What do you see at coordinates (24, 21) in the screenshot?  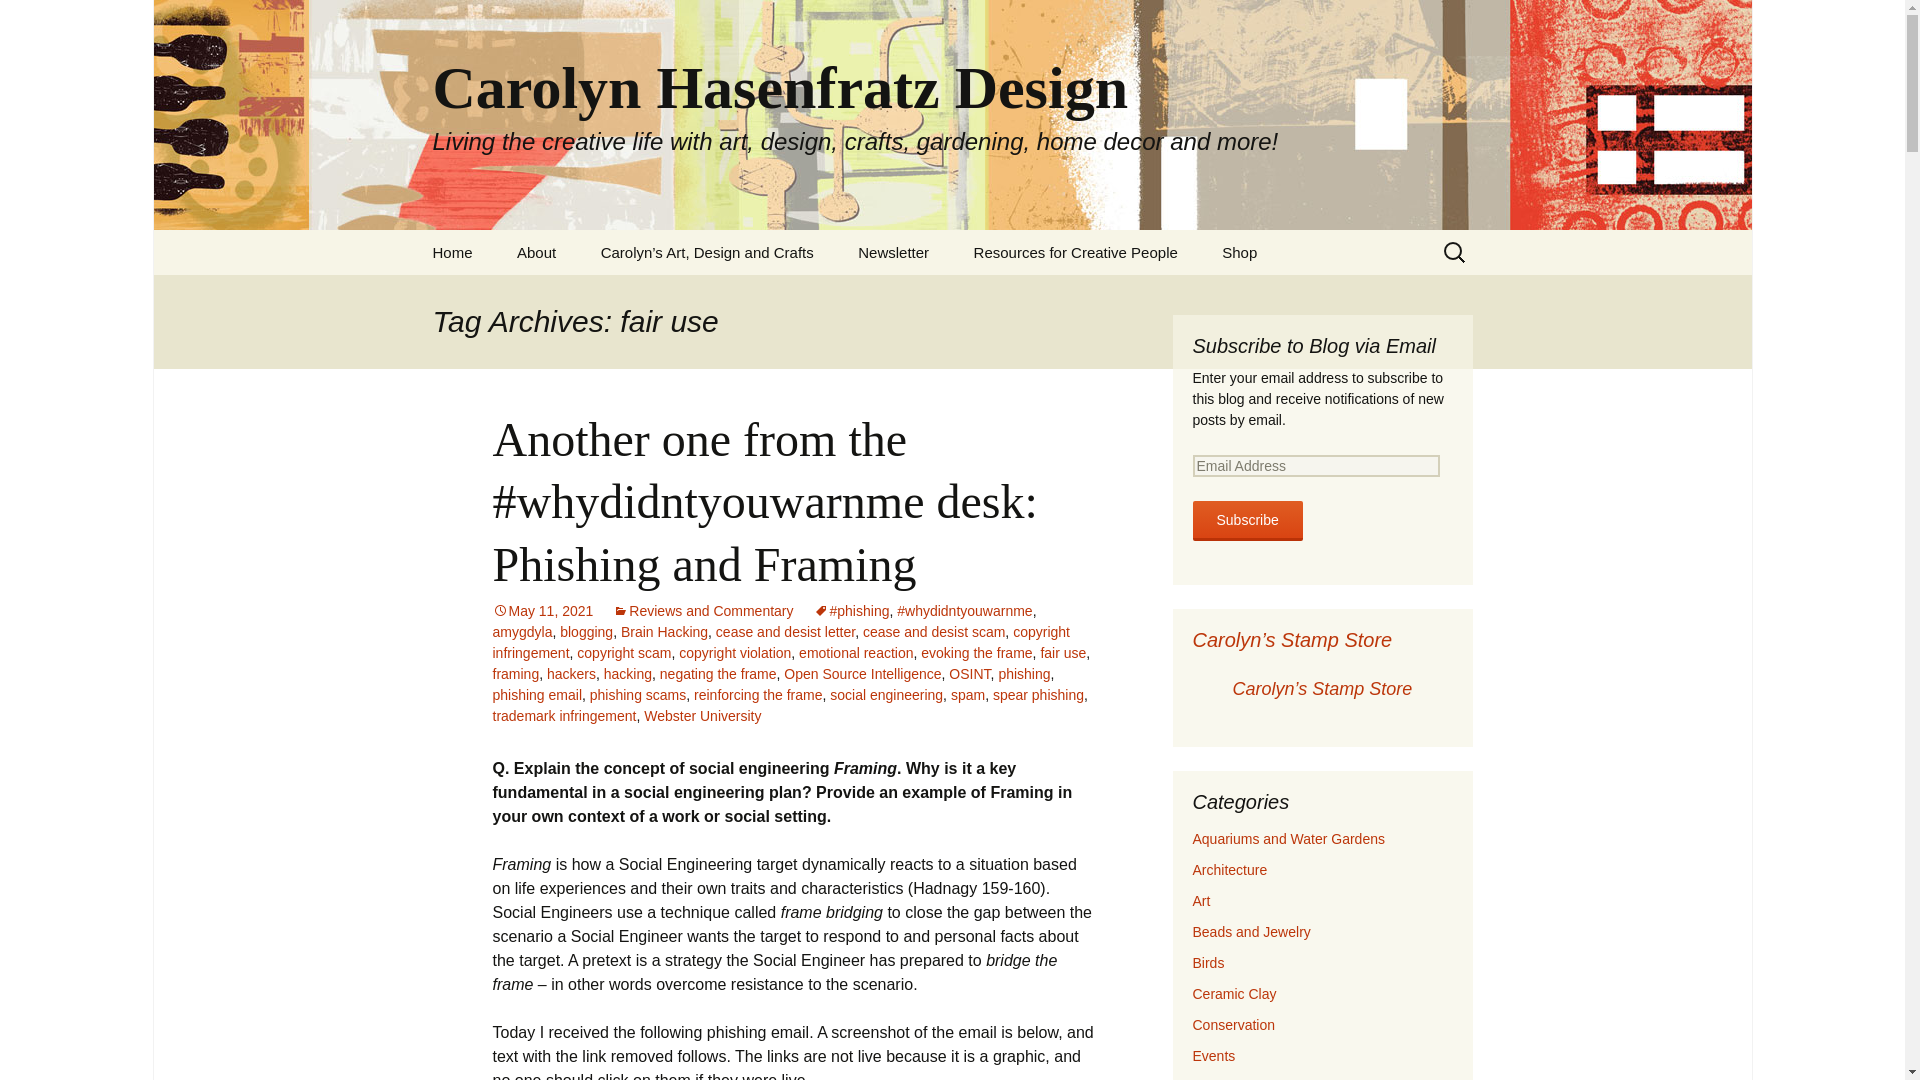 I see `Search` at bounding box center [24, 21].